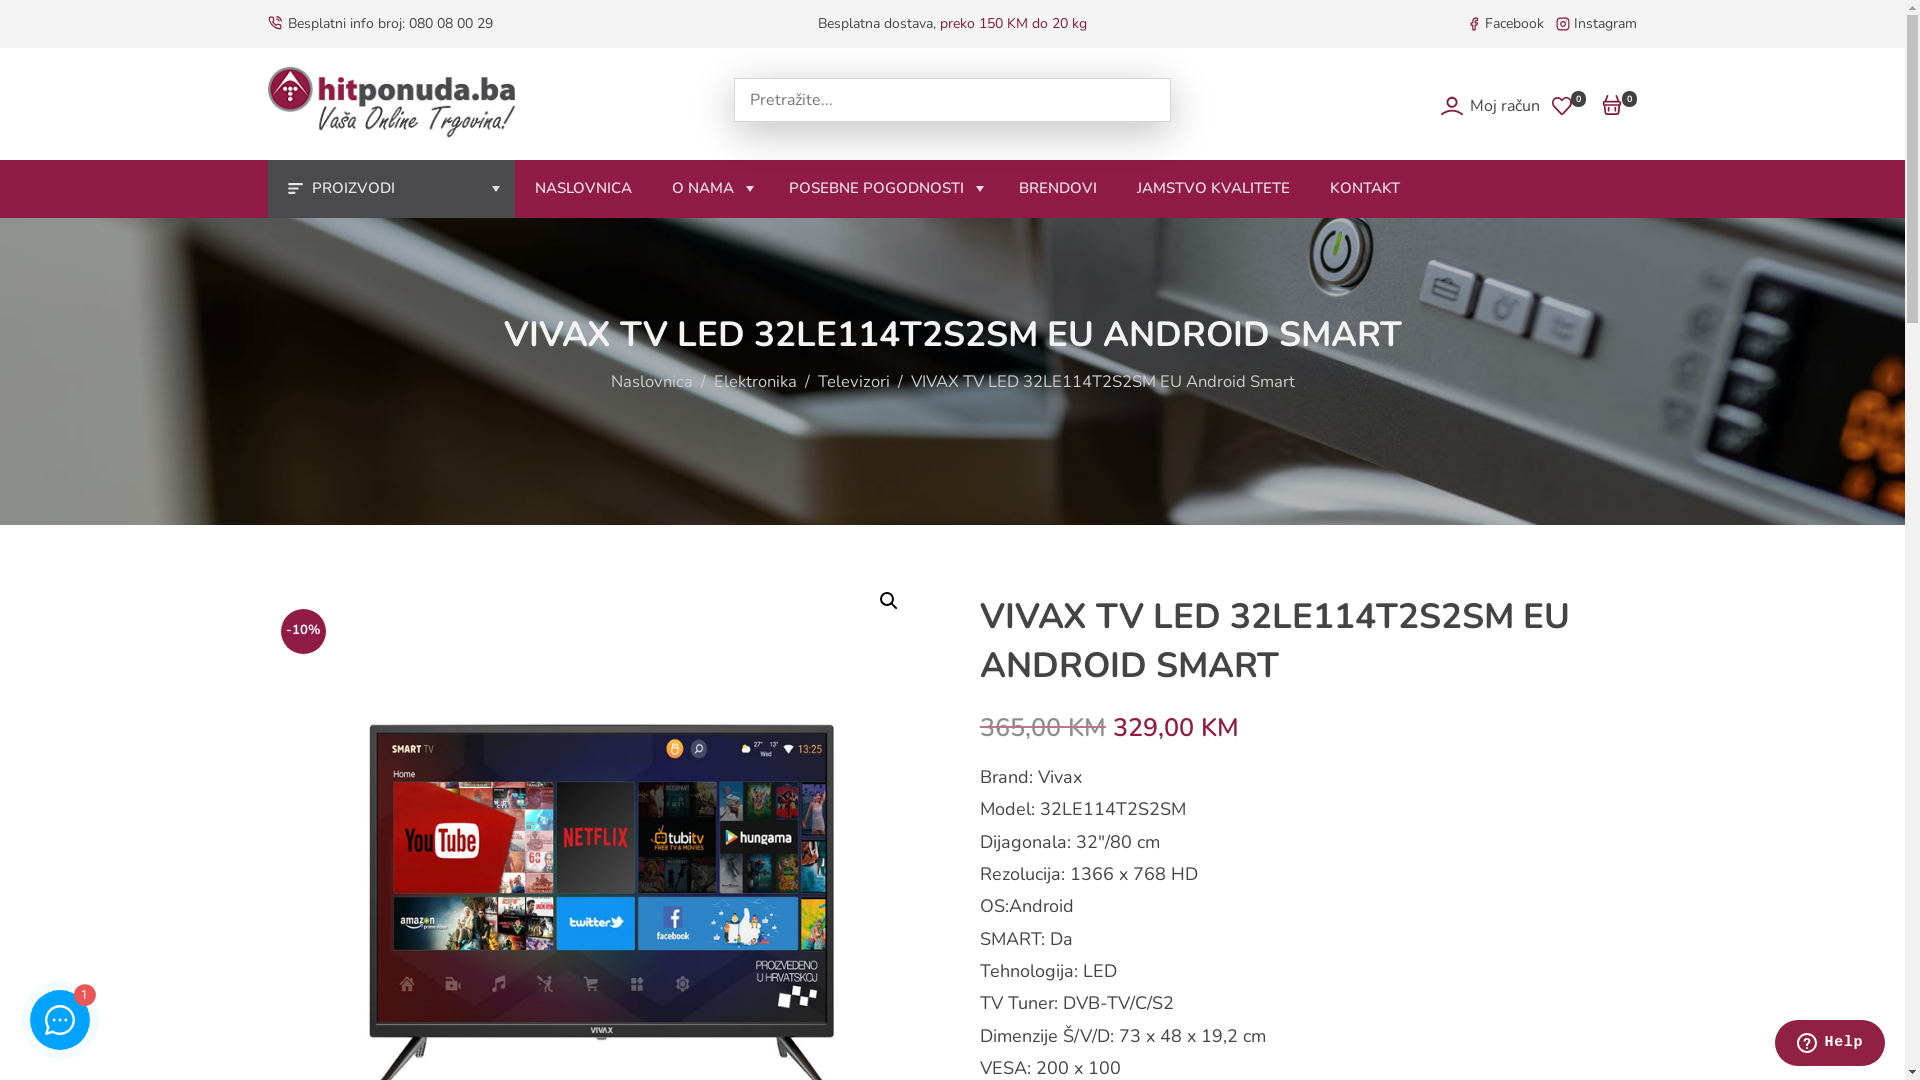  What do you see at coordinates (883, 189) in the screenshot?
I see `POSEBNE POGODNOSTI` at bounding box center [883, 189].